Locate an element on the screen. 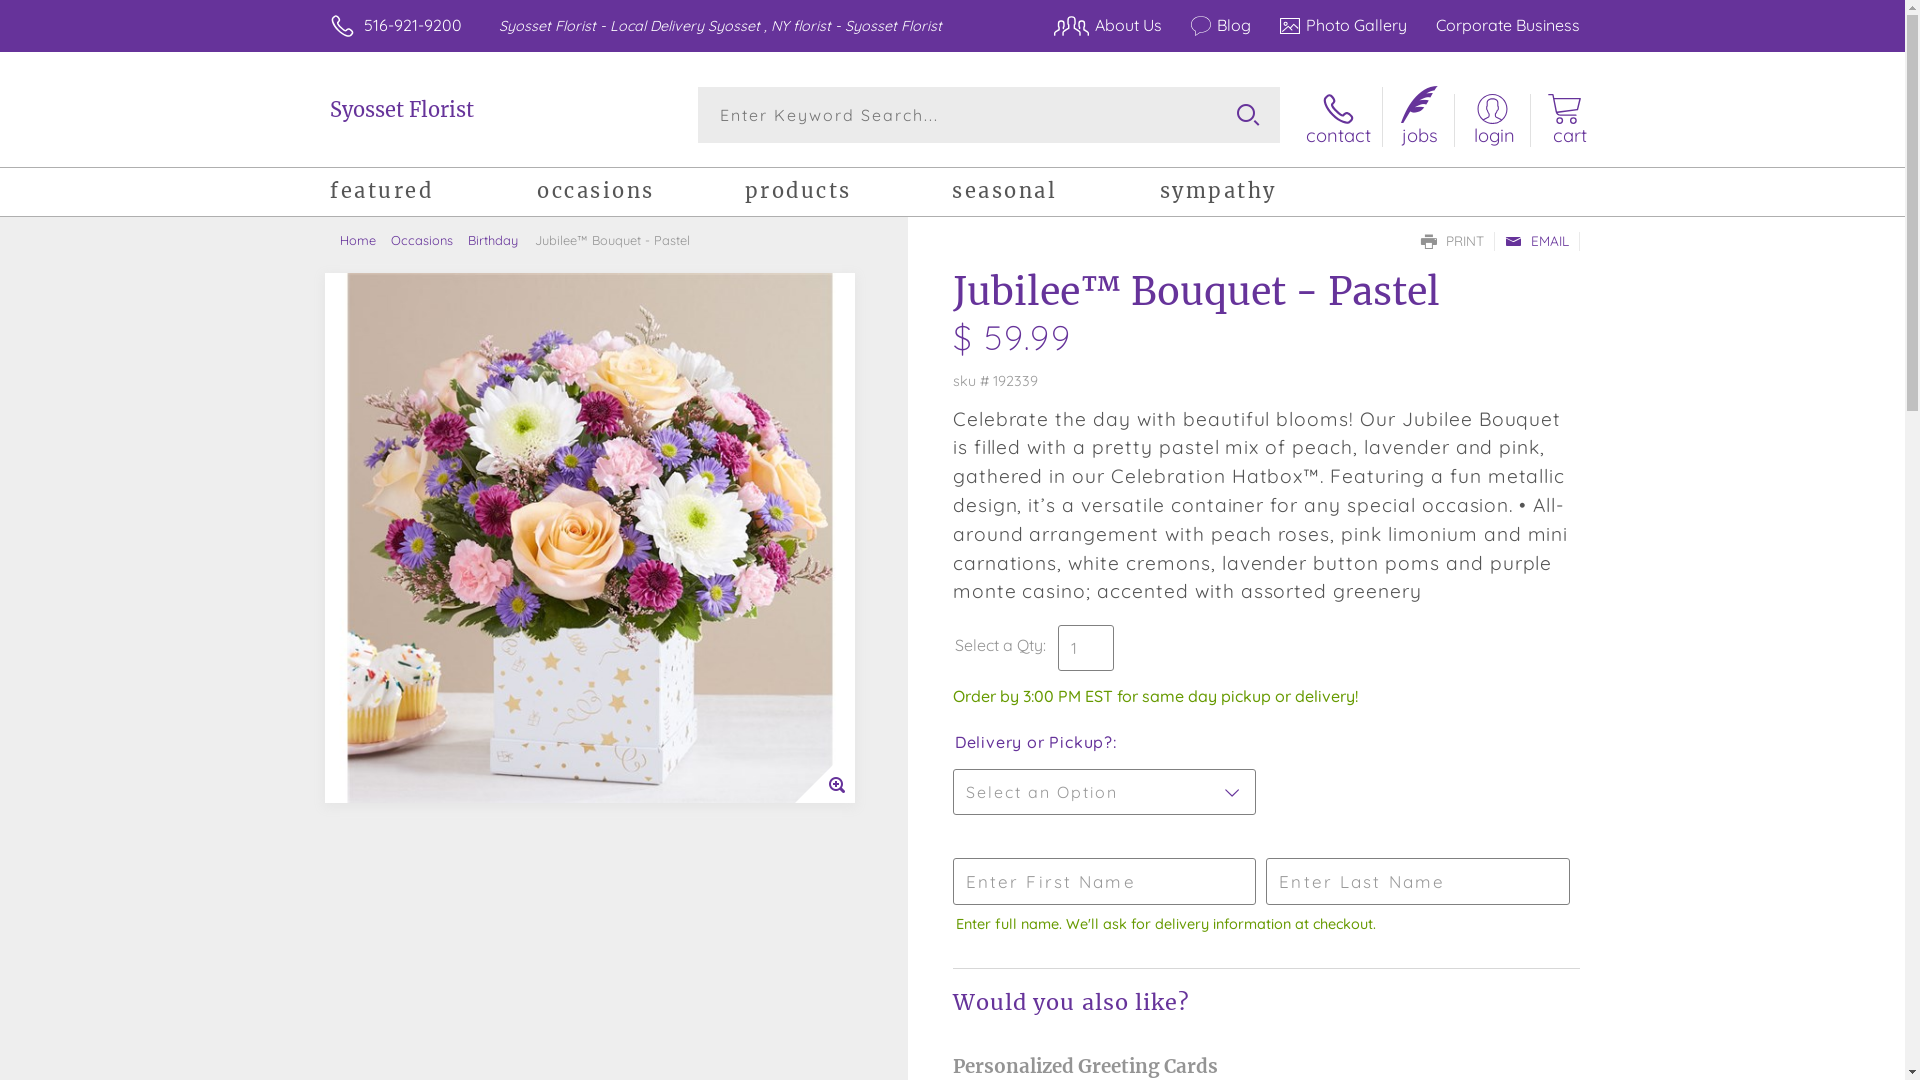 The width and height of the screenshot is (1920, 1080). About Us is located at coordinates (1098, 25).